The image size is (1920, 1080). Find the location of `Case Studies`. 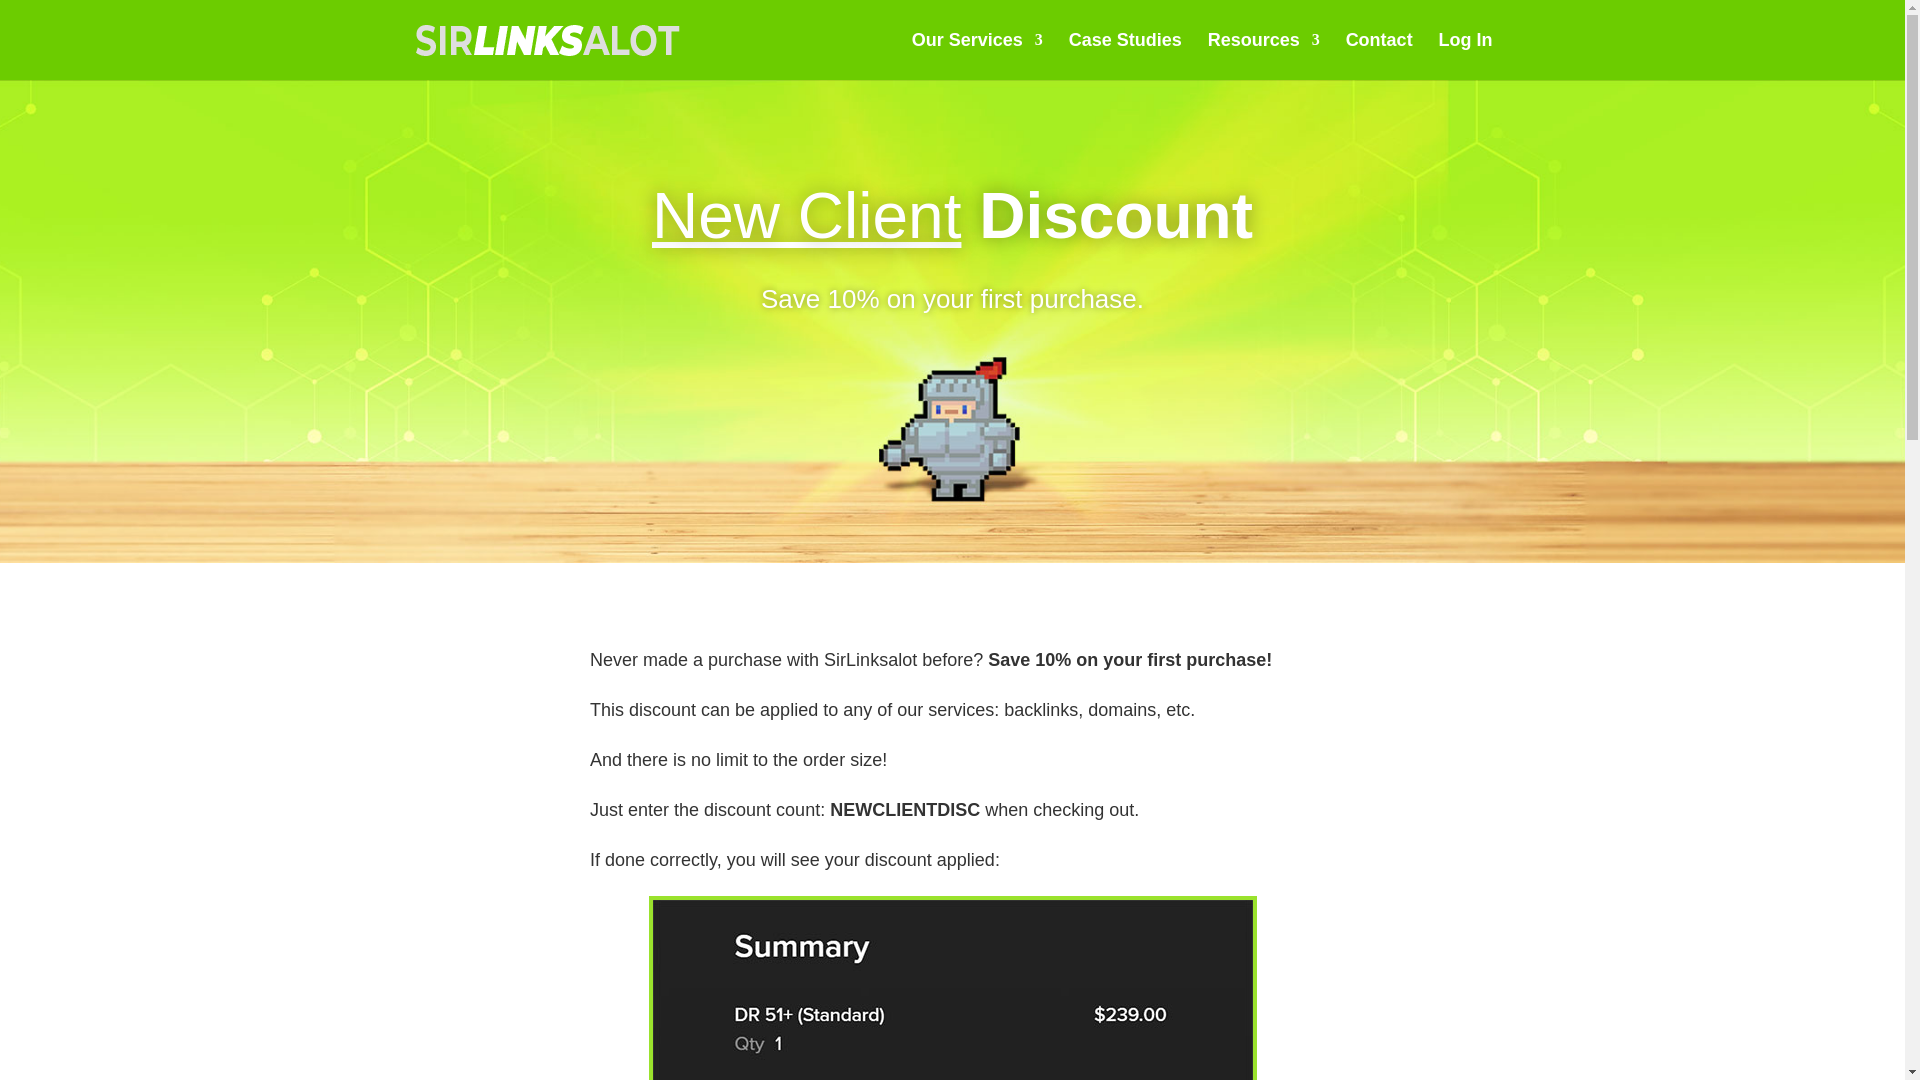

Case Studies is located at coordinates (1126, 56).